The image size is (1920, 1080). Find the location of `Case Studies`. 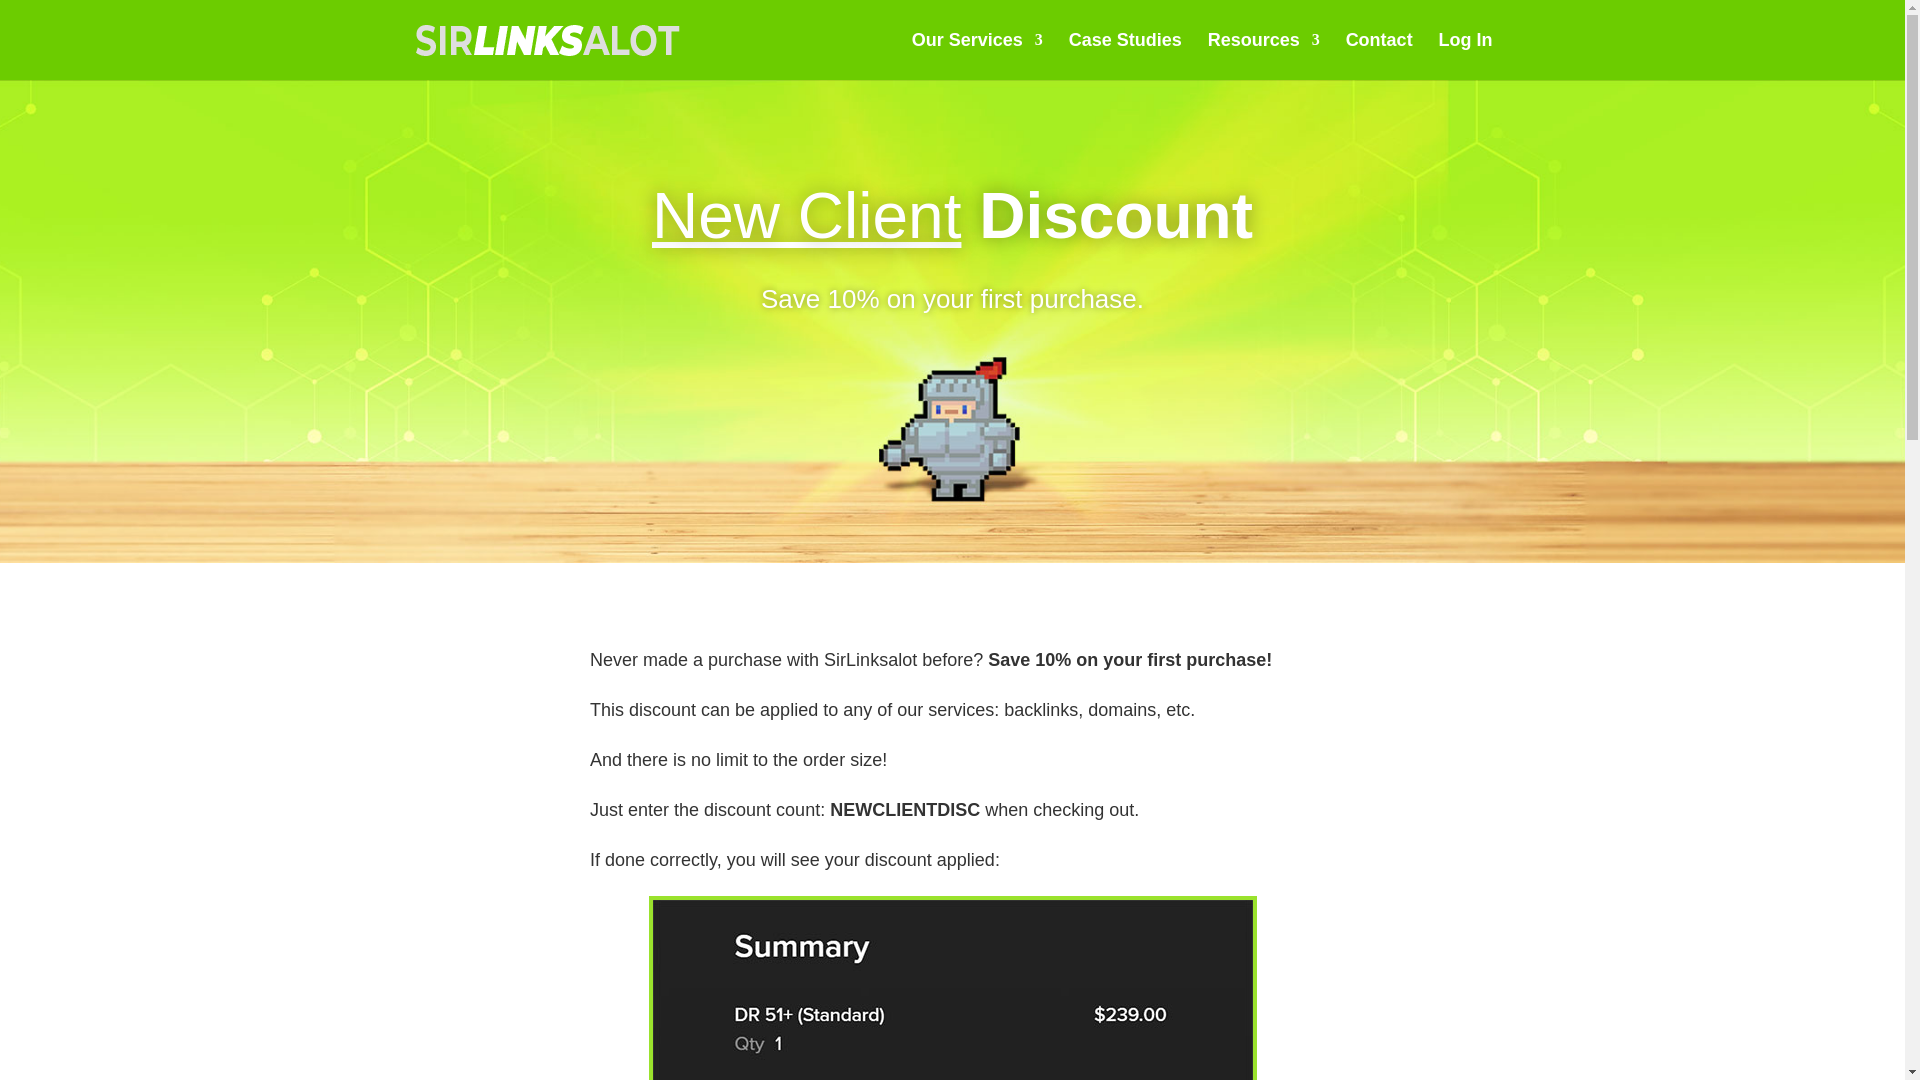

Case Studies is located at coordinates (1126, 56).